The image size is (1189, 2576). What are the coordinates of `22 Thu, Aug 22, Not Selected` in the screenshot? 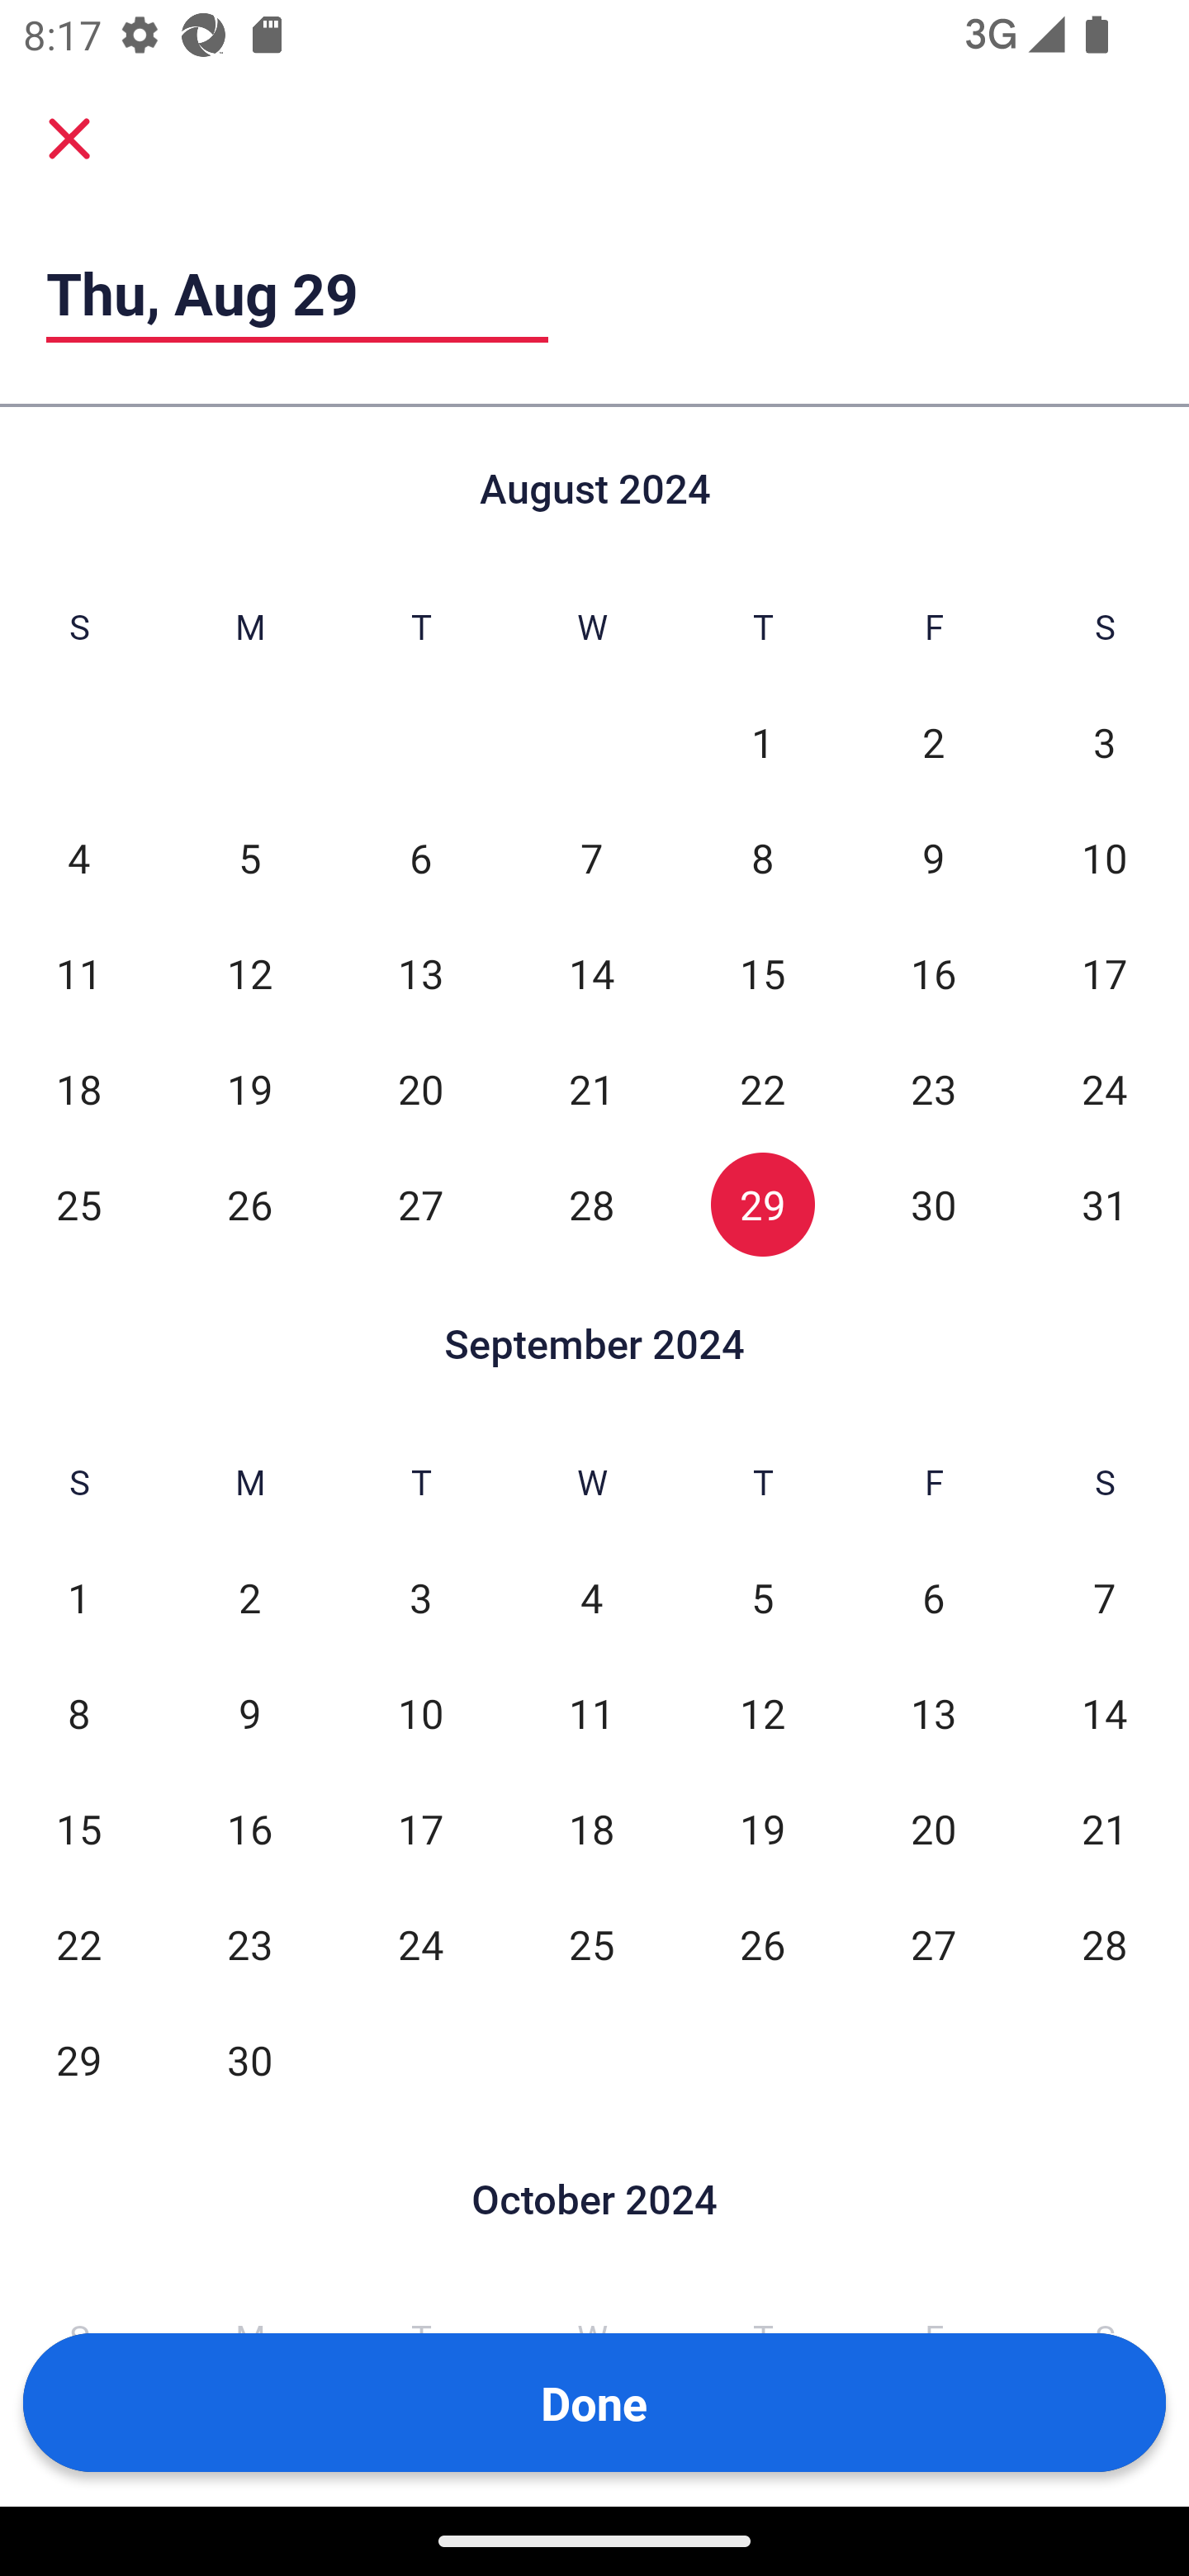 It's located at (762, 1088).